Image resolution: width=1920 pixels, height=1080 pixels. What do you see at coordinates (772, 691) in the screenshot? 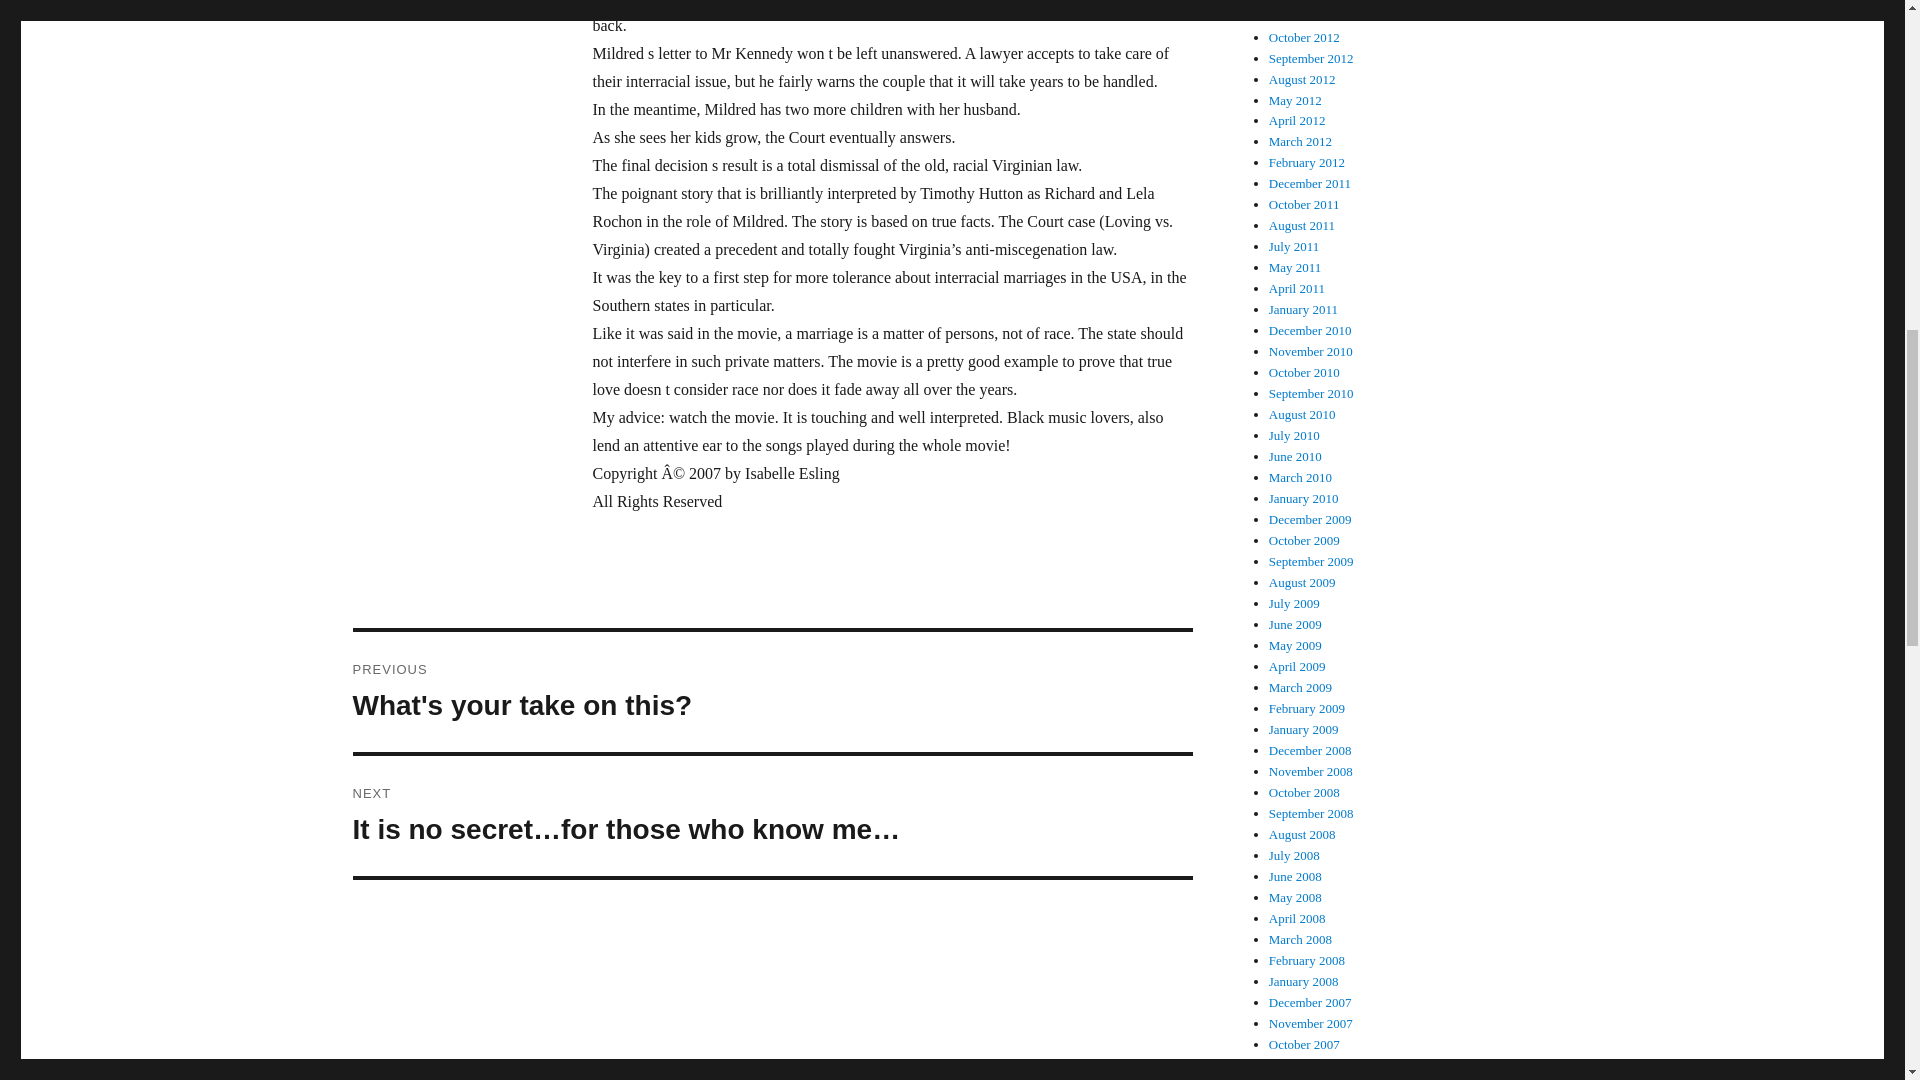
I see `August 2012` at bounding box center [772, 691].